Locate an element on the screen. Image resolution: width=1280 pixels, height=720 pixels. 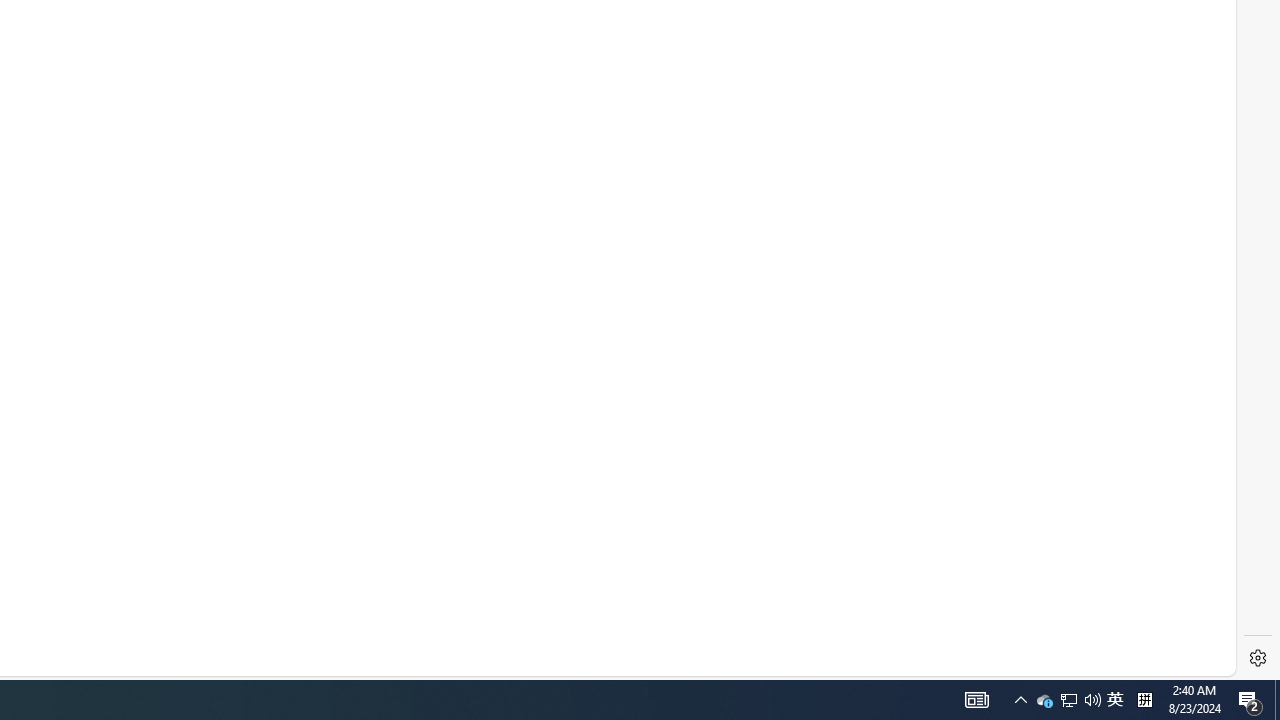
Privacy at Microsoft Company is located at coordinates (572, 436).